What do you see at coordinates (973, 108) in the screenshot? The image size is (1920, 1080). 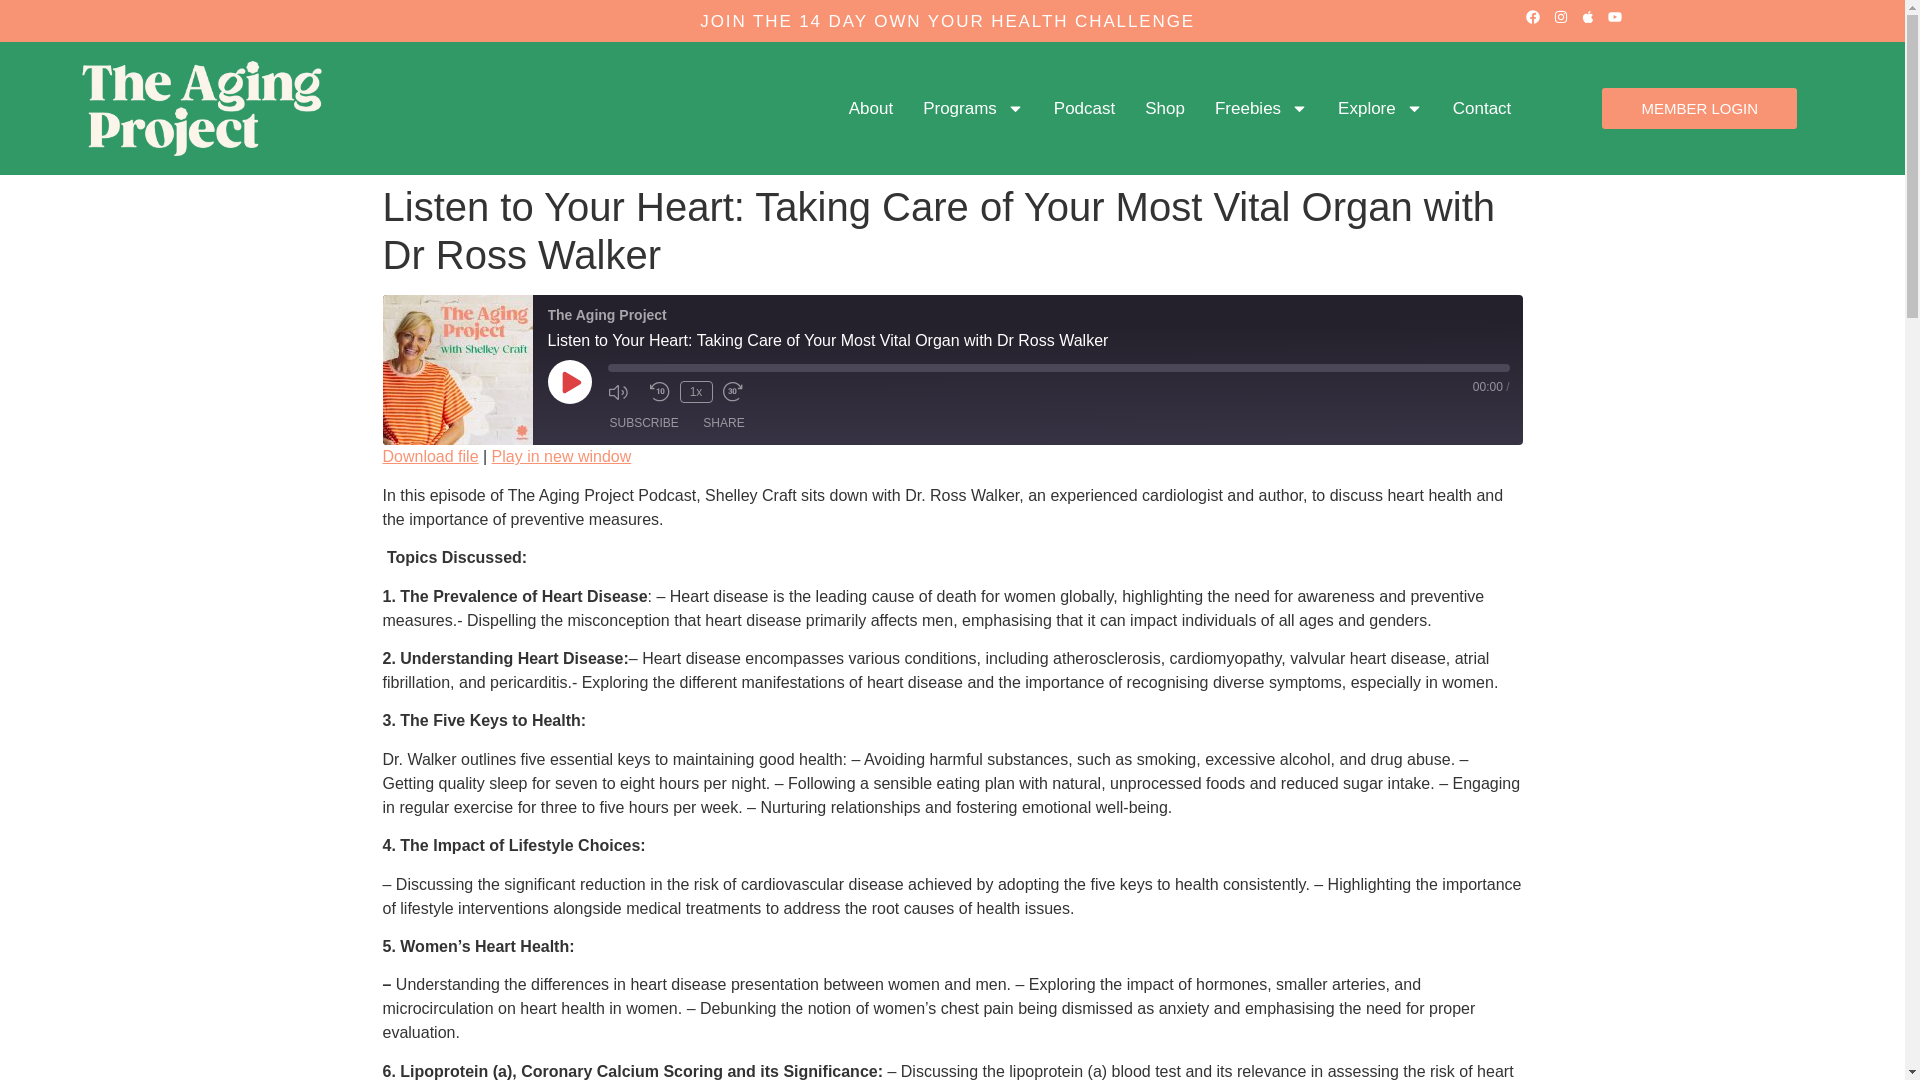 I see `Programs` at bounding box center [973, 108].